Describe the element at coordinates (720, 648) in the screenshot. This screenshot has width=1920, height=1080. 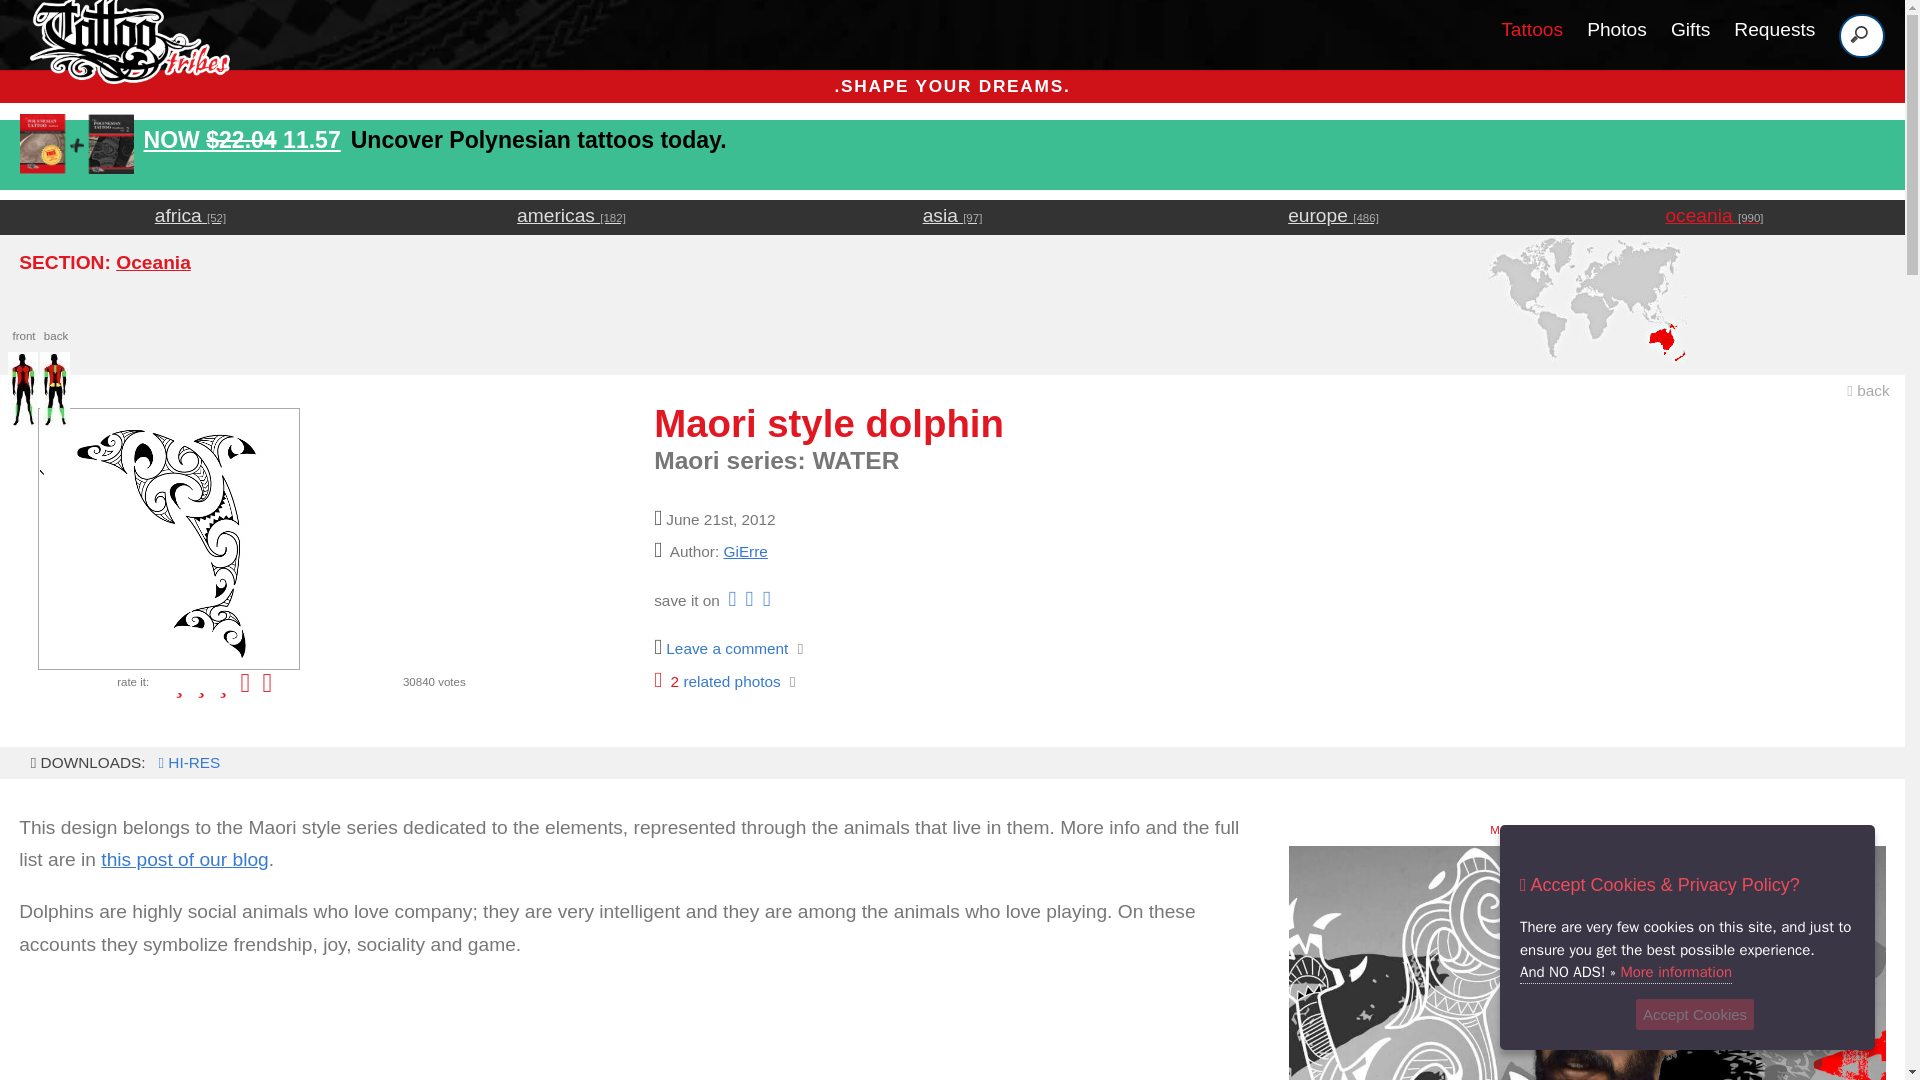
I see `Requests` at that location.